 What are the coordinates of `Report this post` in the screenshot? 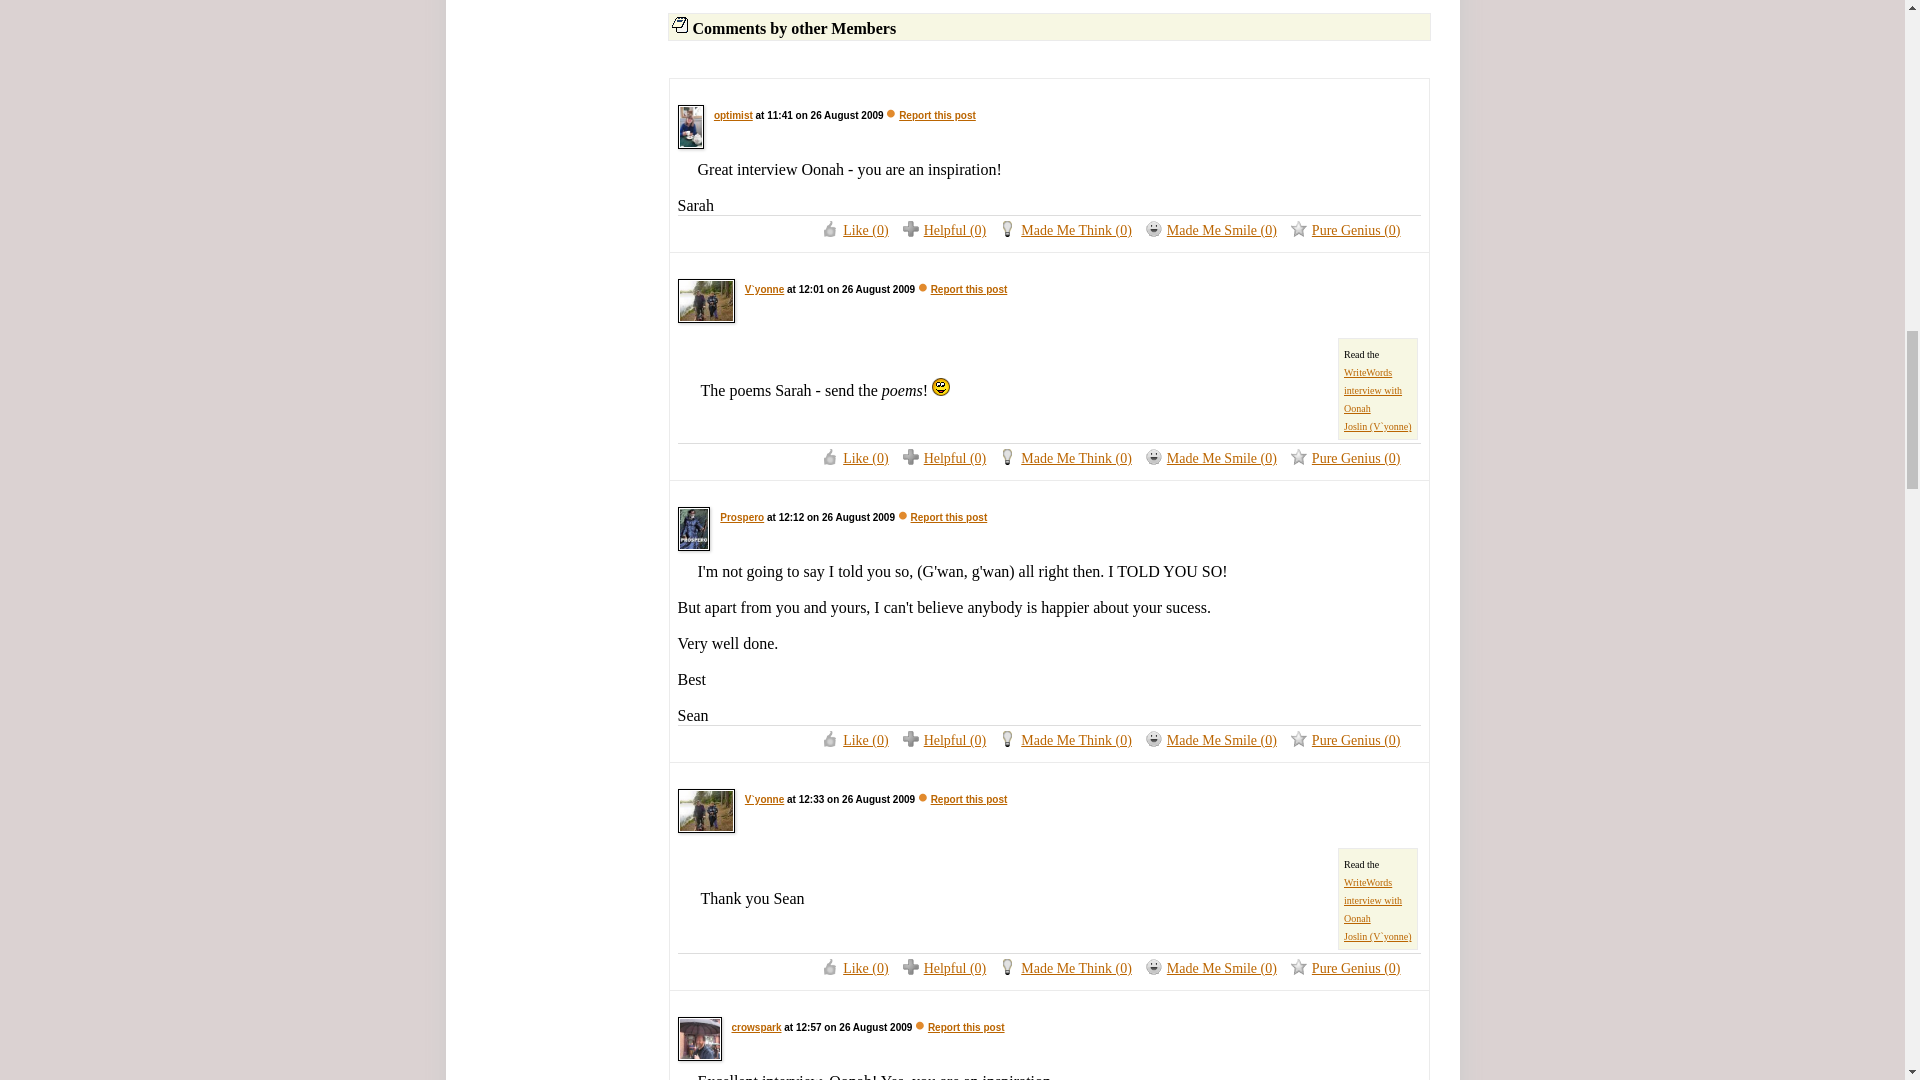 It's located at (949, 516).